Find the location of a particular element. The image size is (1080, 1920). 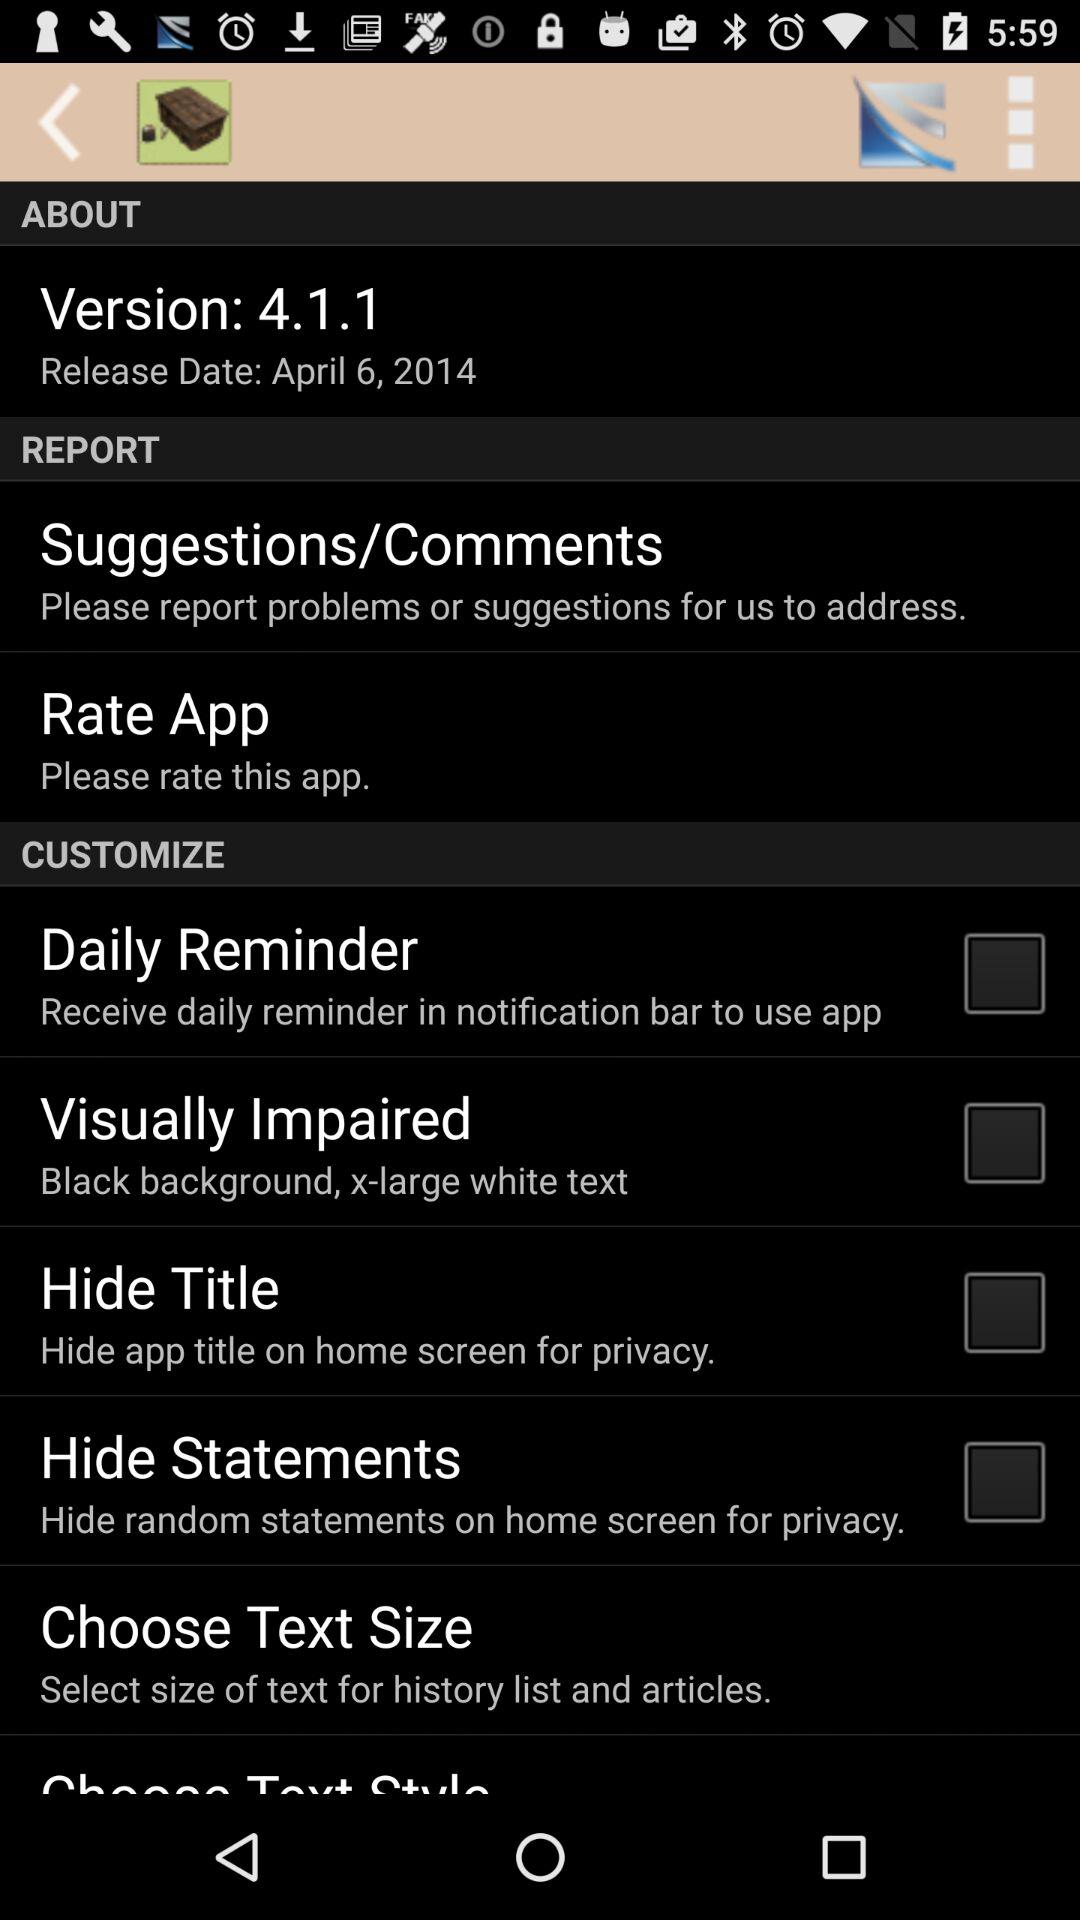

jump until the customize app is located at coordinates (540, 854).